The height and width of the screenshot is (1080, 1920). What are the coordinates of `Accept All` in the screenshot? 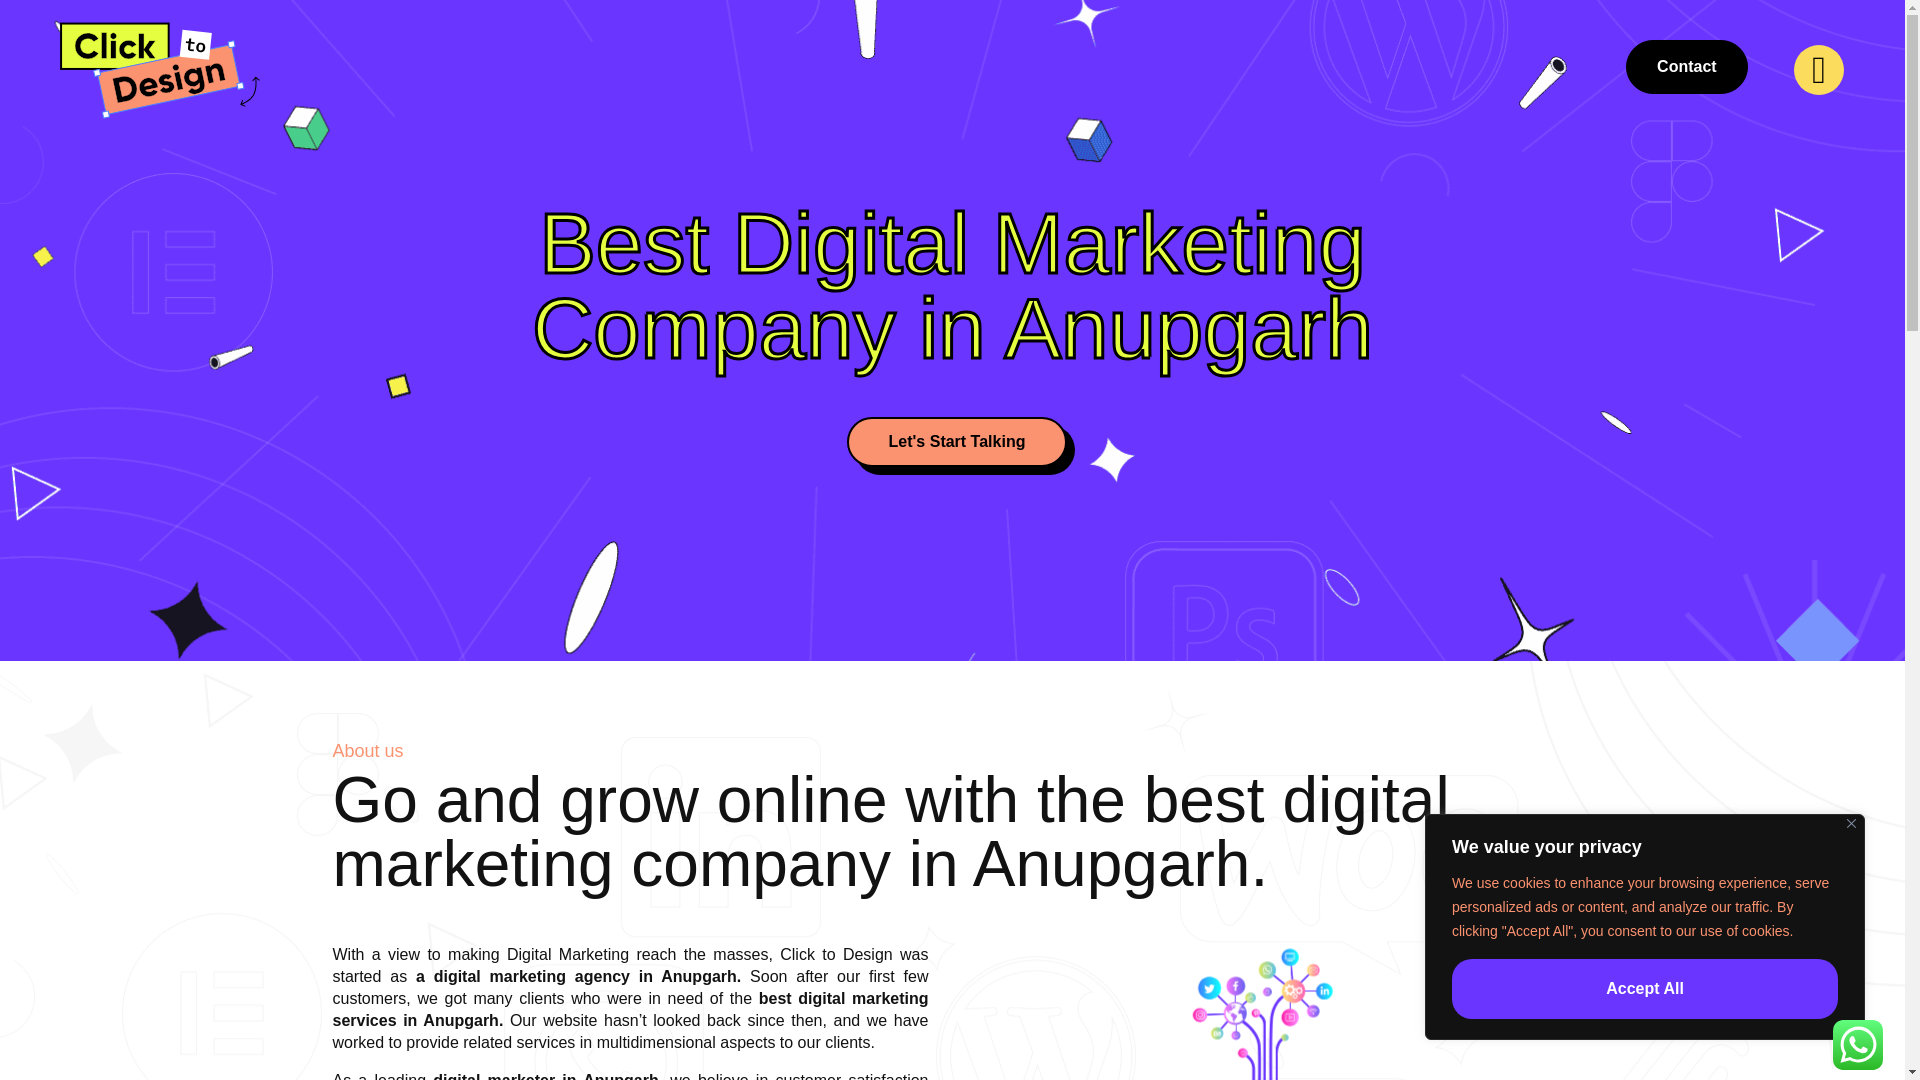 It's located at (1644, 989).